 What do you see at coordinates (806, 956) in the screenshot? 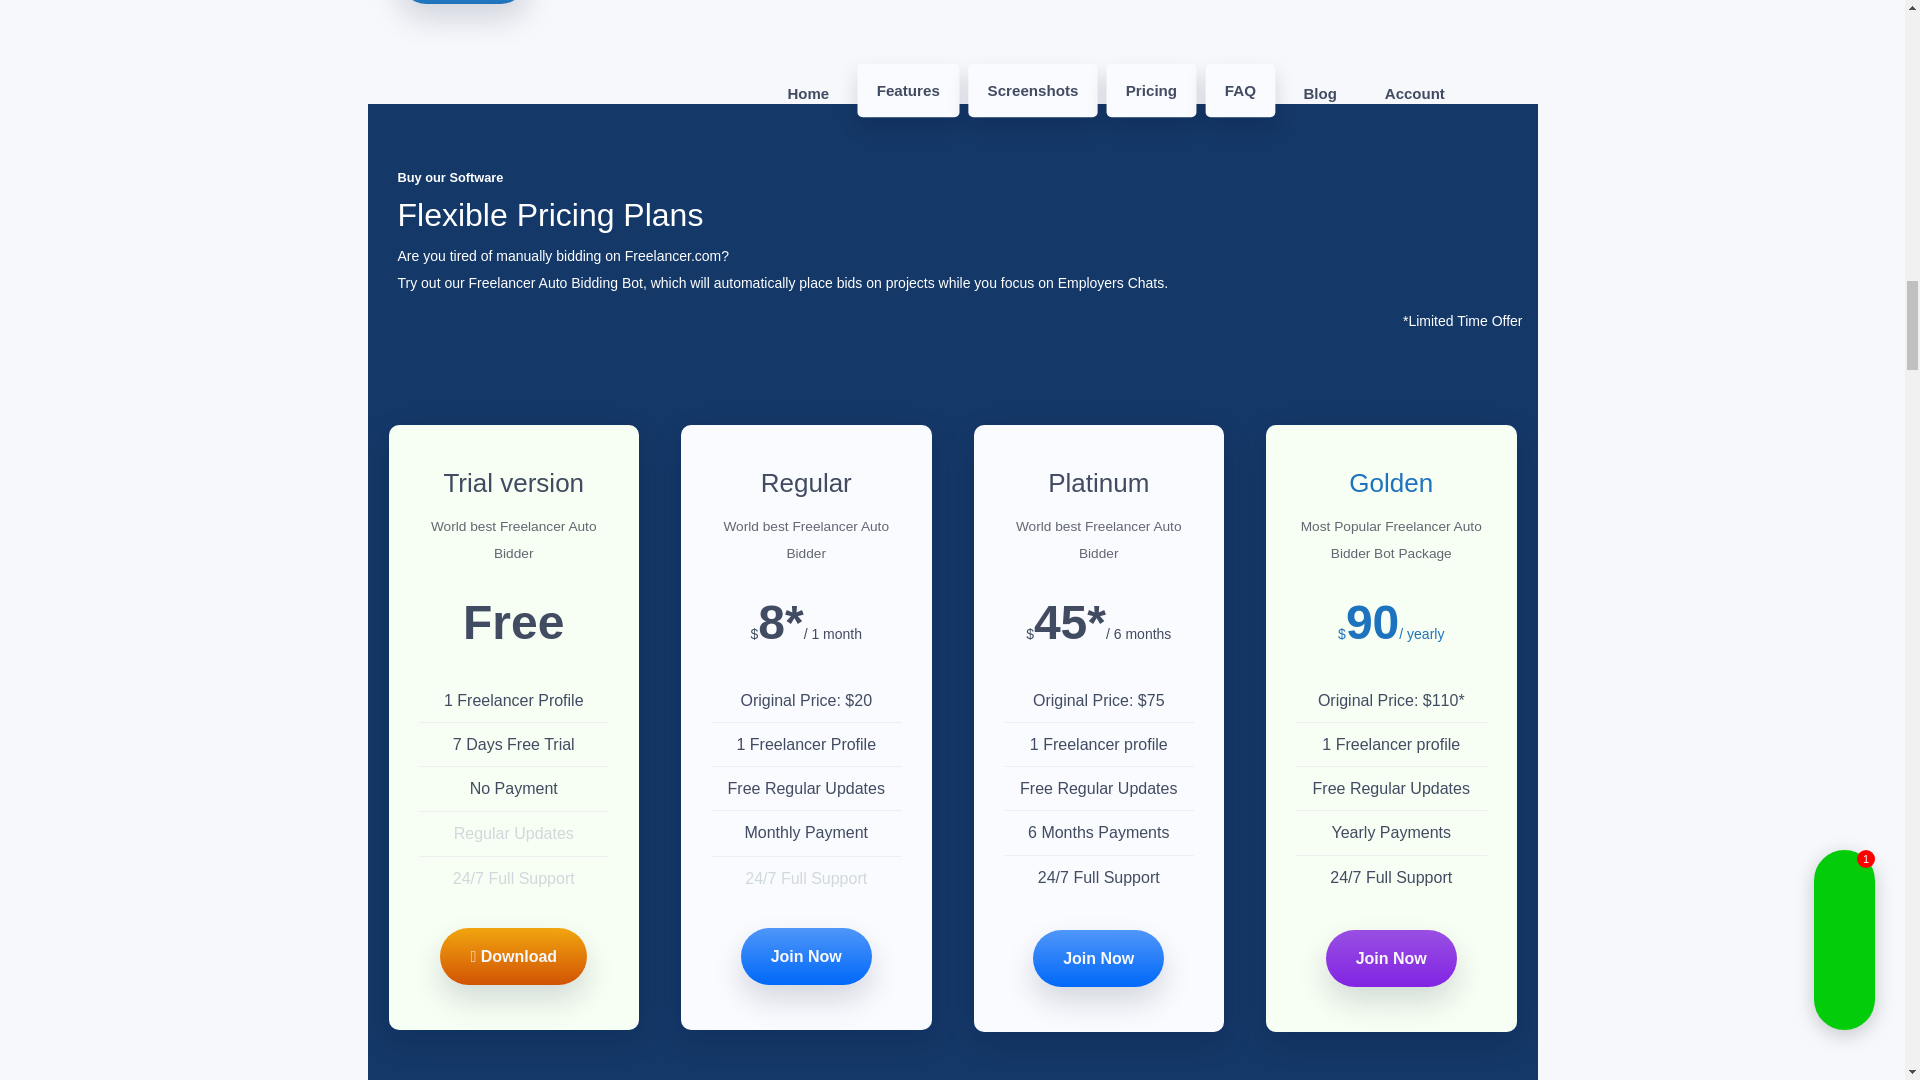
I see `Join Now` at bounding box center [806, 956].